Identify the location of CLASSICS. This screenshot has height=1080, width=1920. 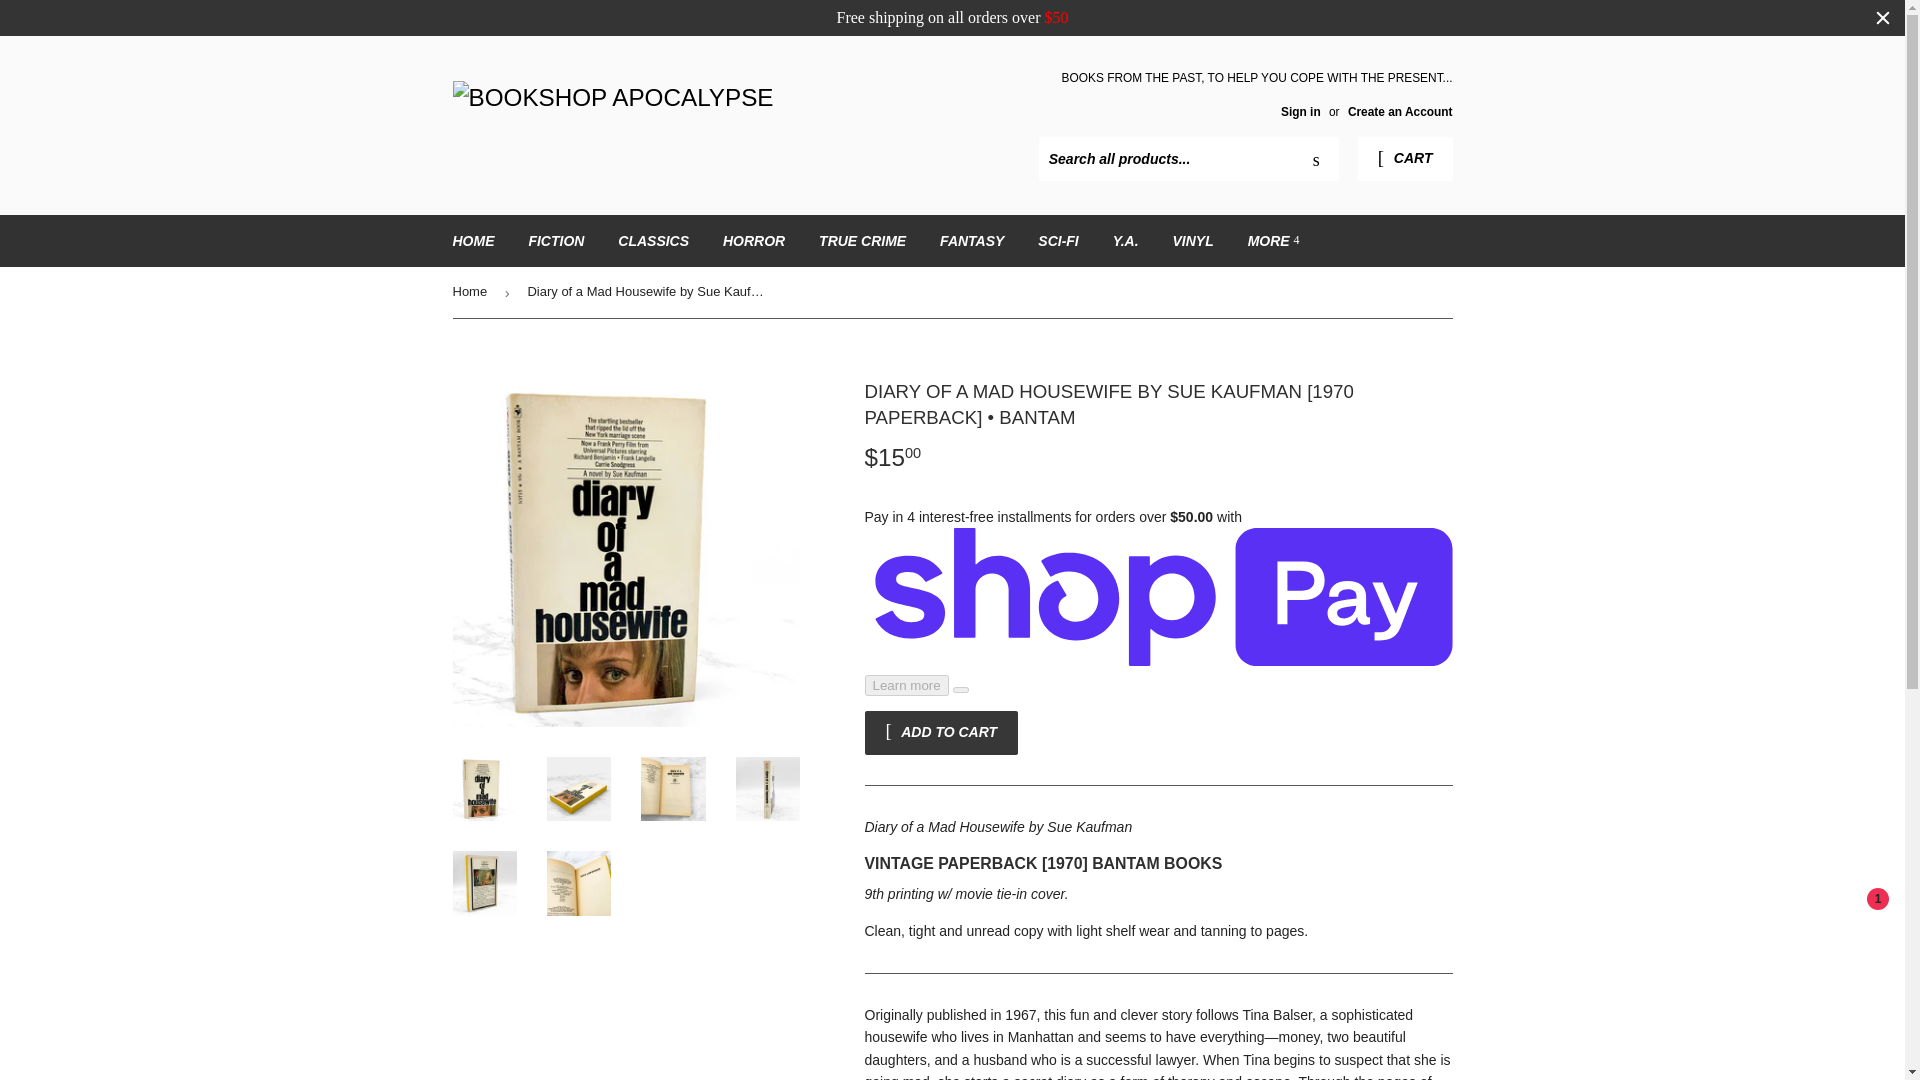
(653, 240).